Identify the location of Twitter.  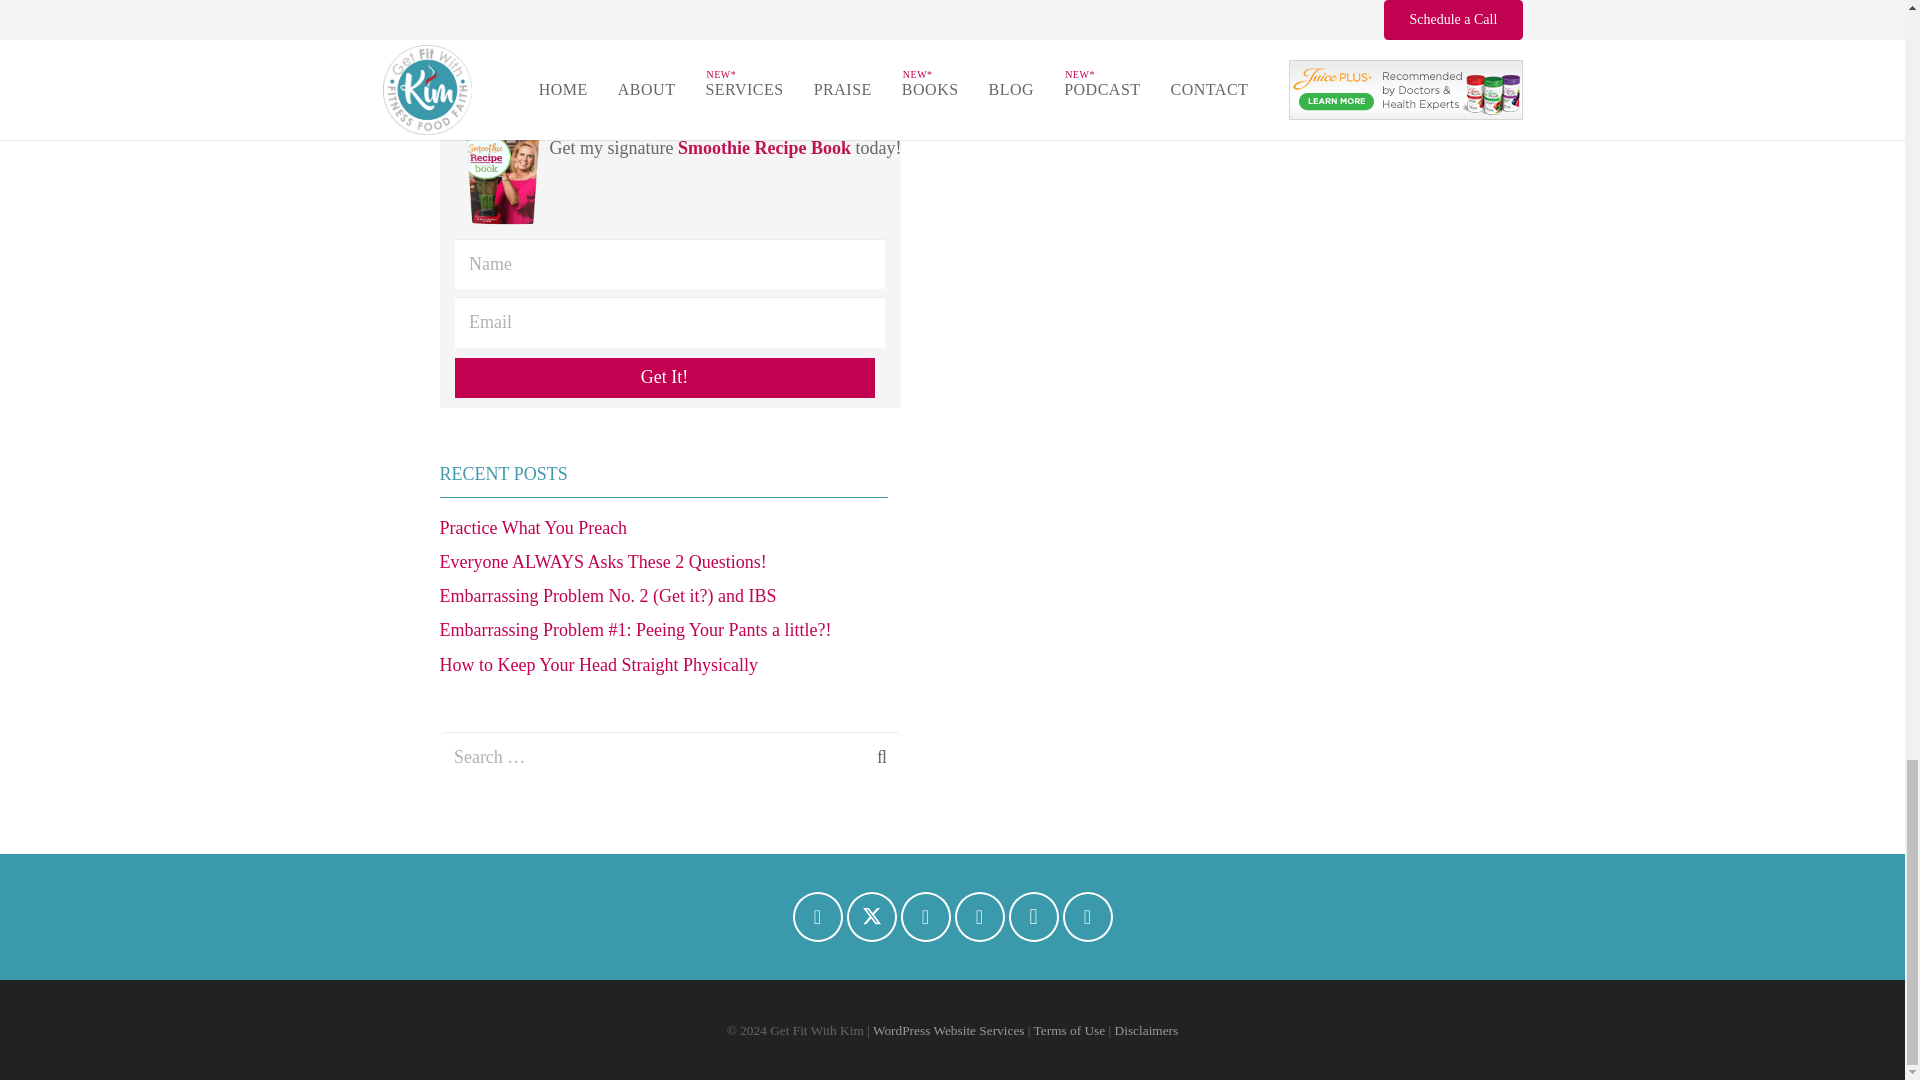
(506, 4).